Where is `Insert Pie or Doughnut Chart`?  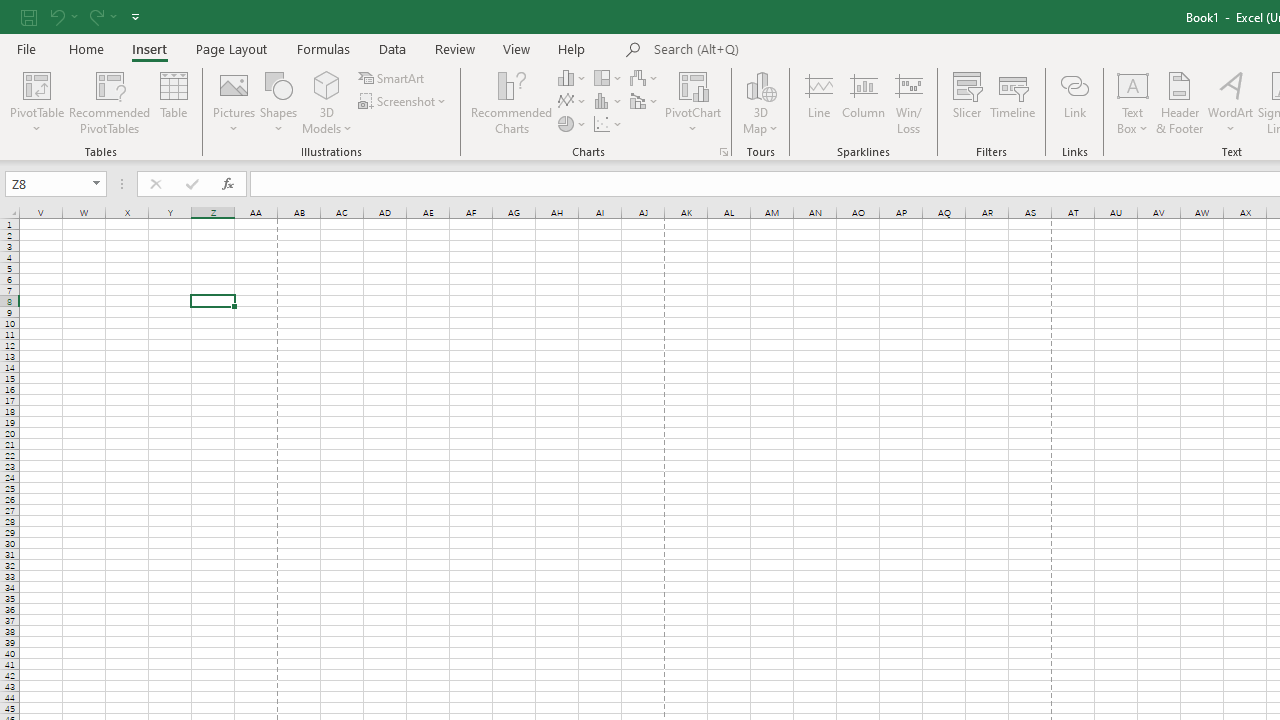 Insert Pie or Doughnut Chart is located at coordinates (573, 124).